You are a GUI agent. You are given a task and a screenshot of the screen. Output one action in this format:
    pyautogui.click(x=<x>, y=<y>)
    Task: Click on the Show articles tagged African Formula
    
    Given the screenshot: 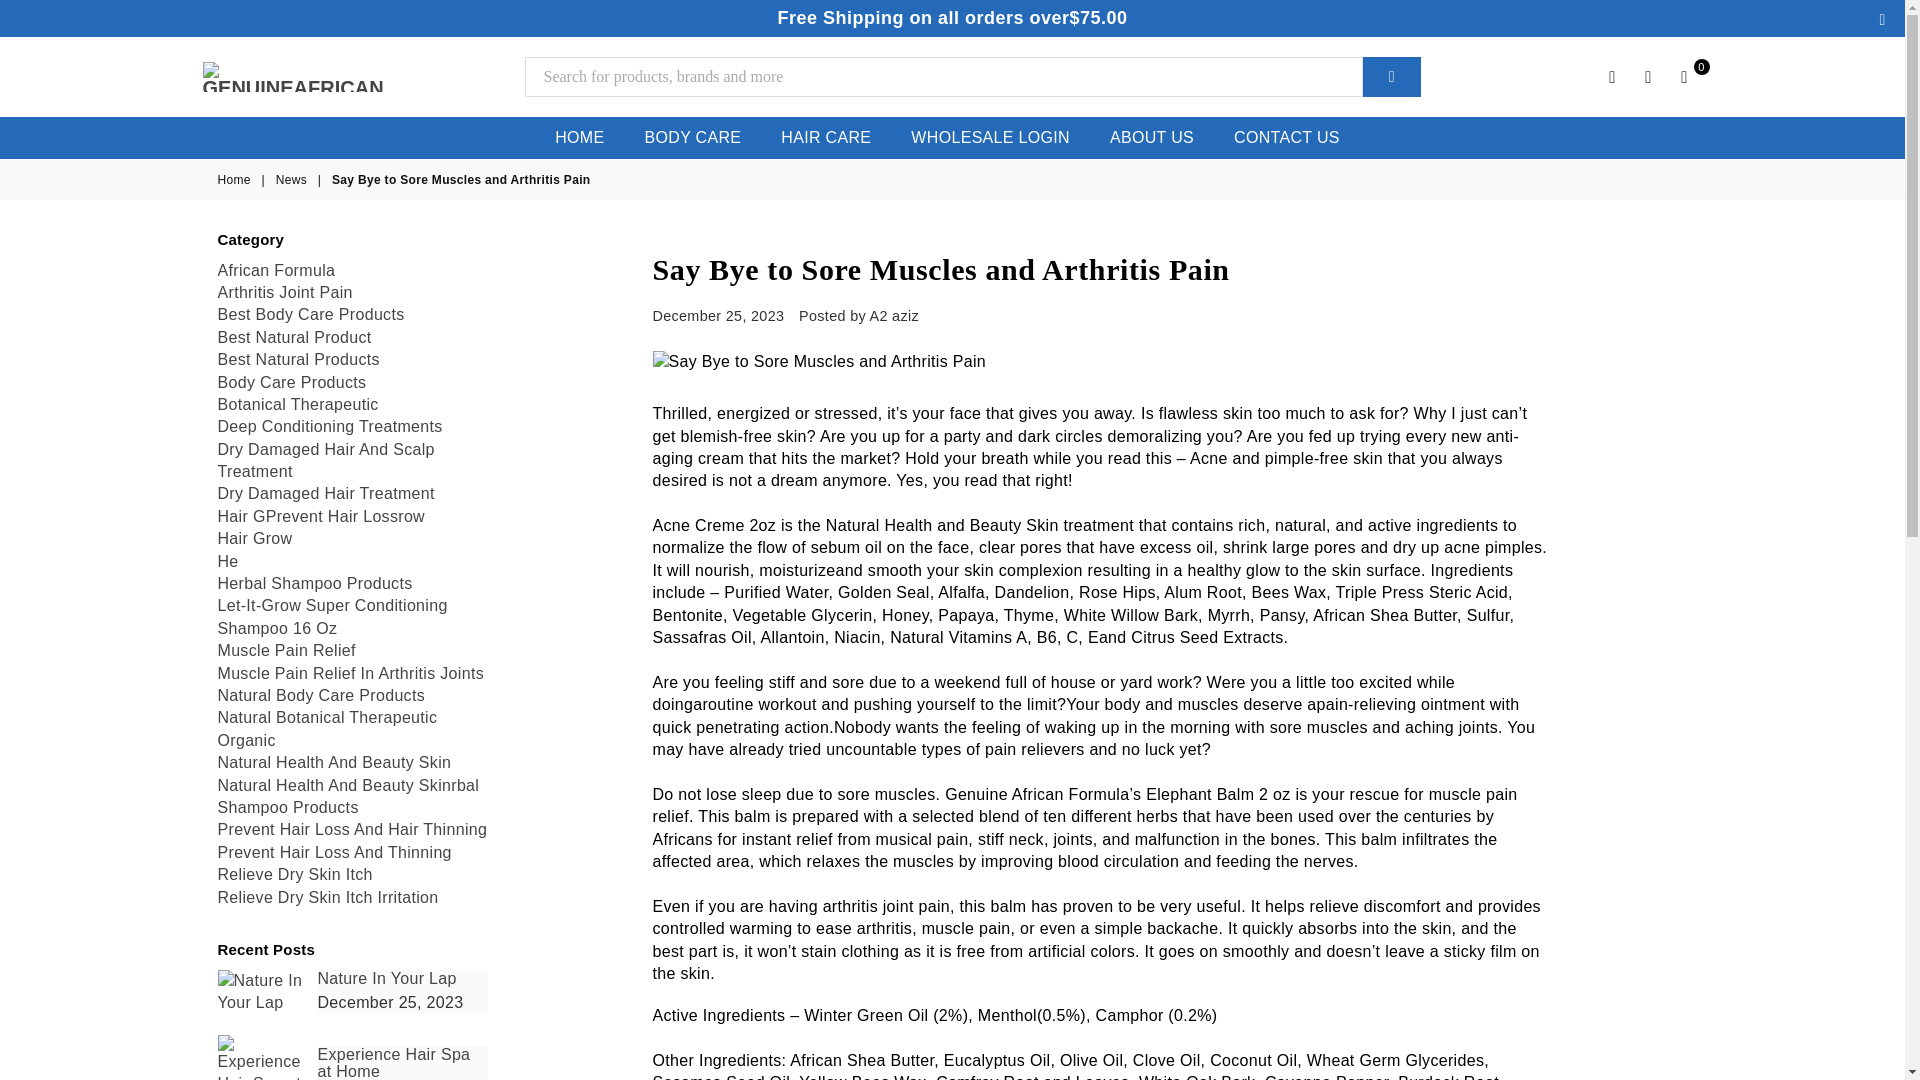 What is the action you would take?
    pyautogui.click(x=277, y=270)
    